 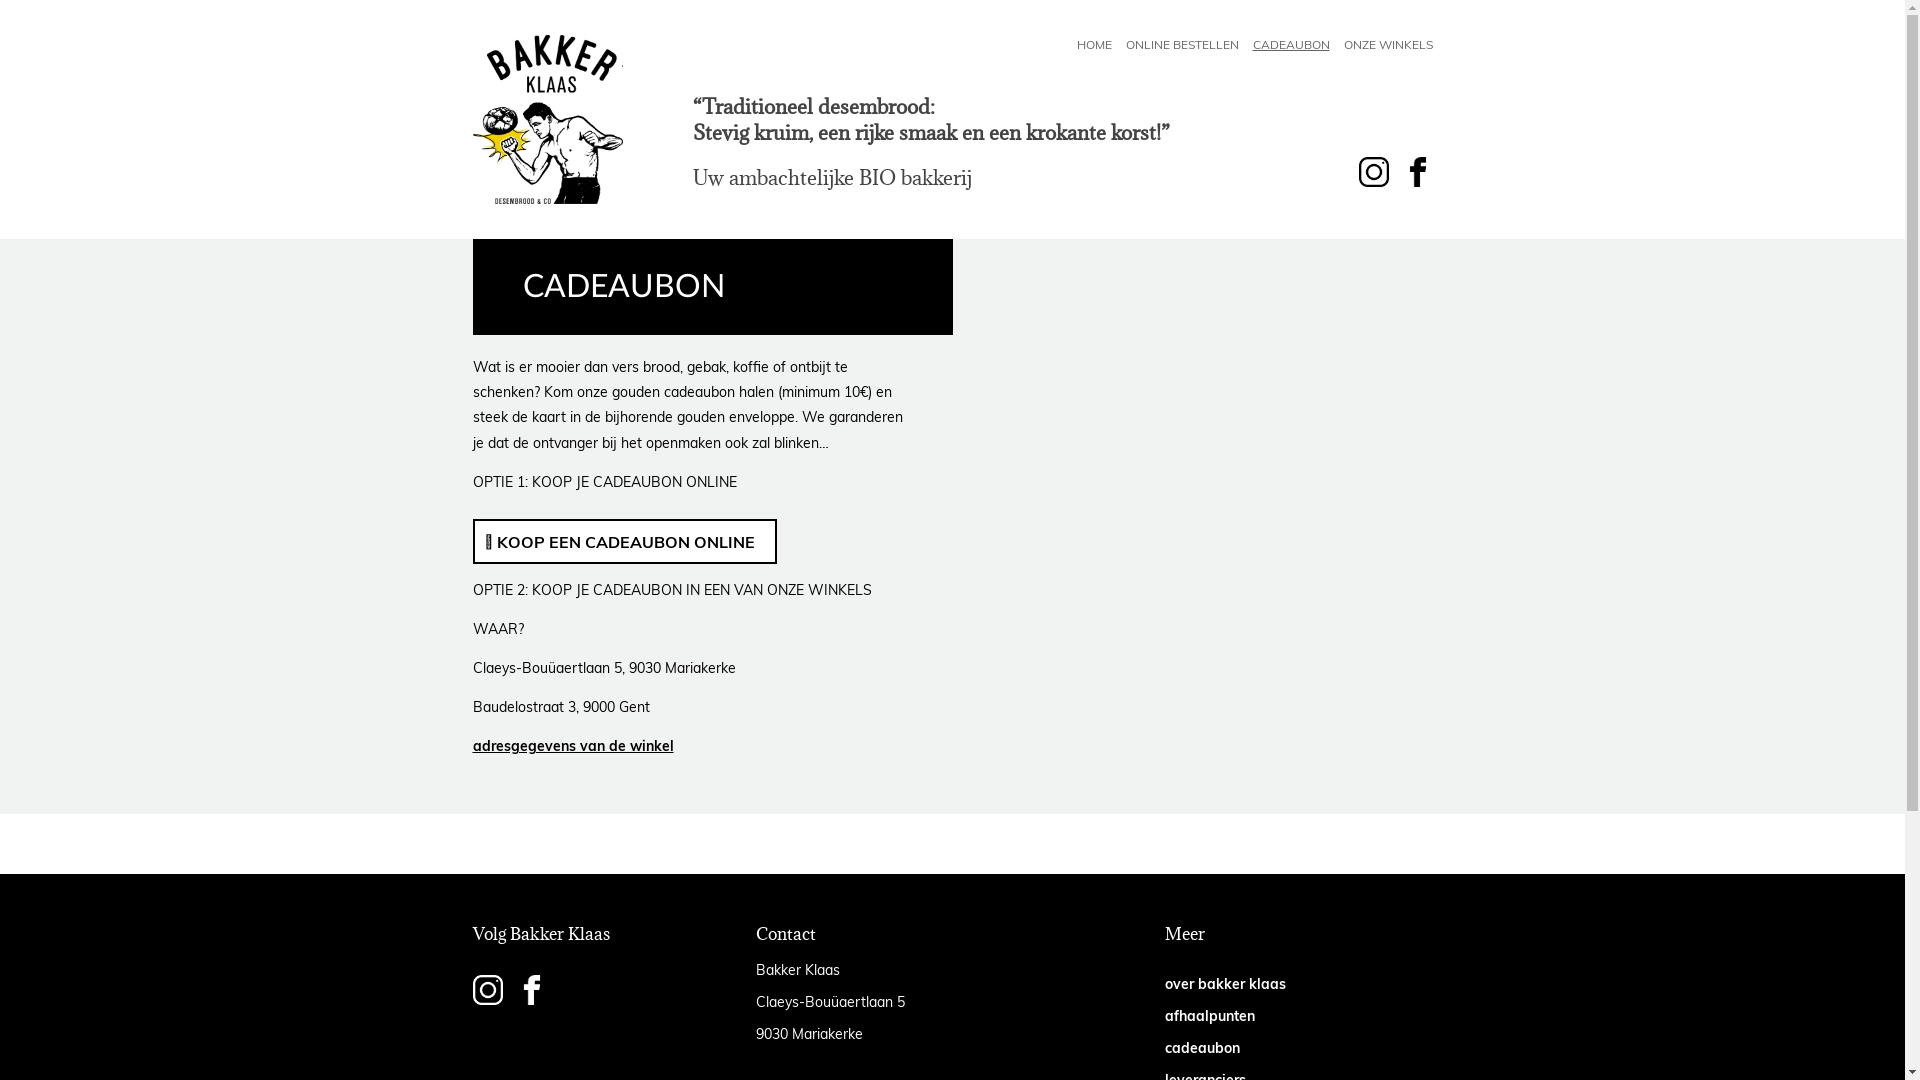 What do you see at coordinates (1373, 174) in the screenshot?
I see `bezoek Instagram pagina` at bounding box center [1373, 174].